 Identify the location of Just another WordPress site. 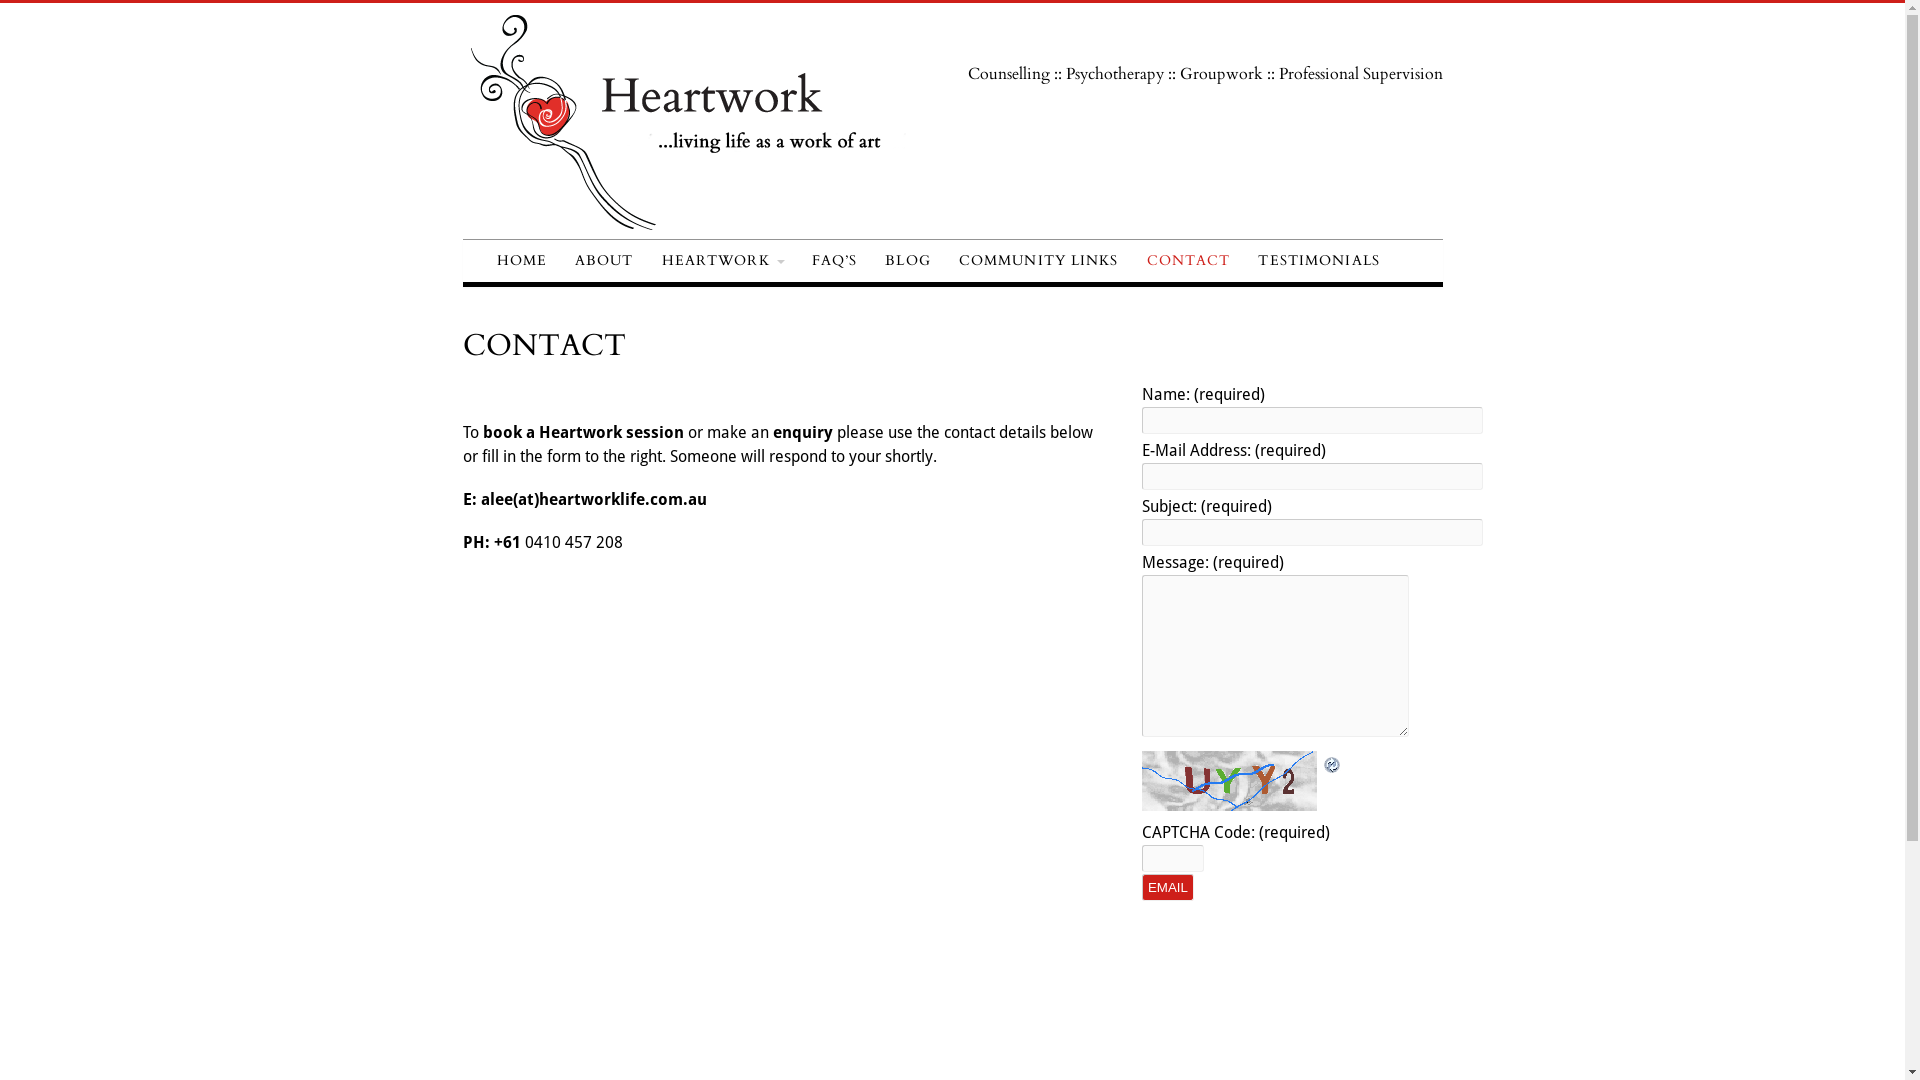
(697, 226).